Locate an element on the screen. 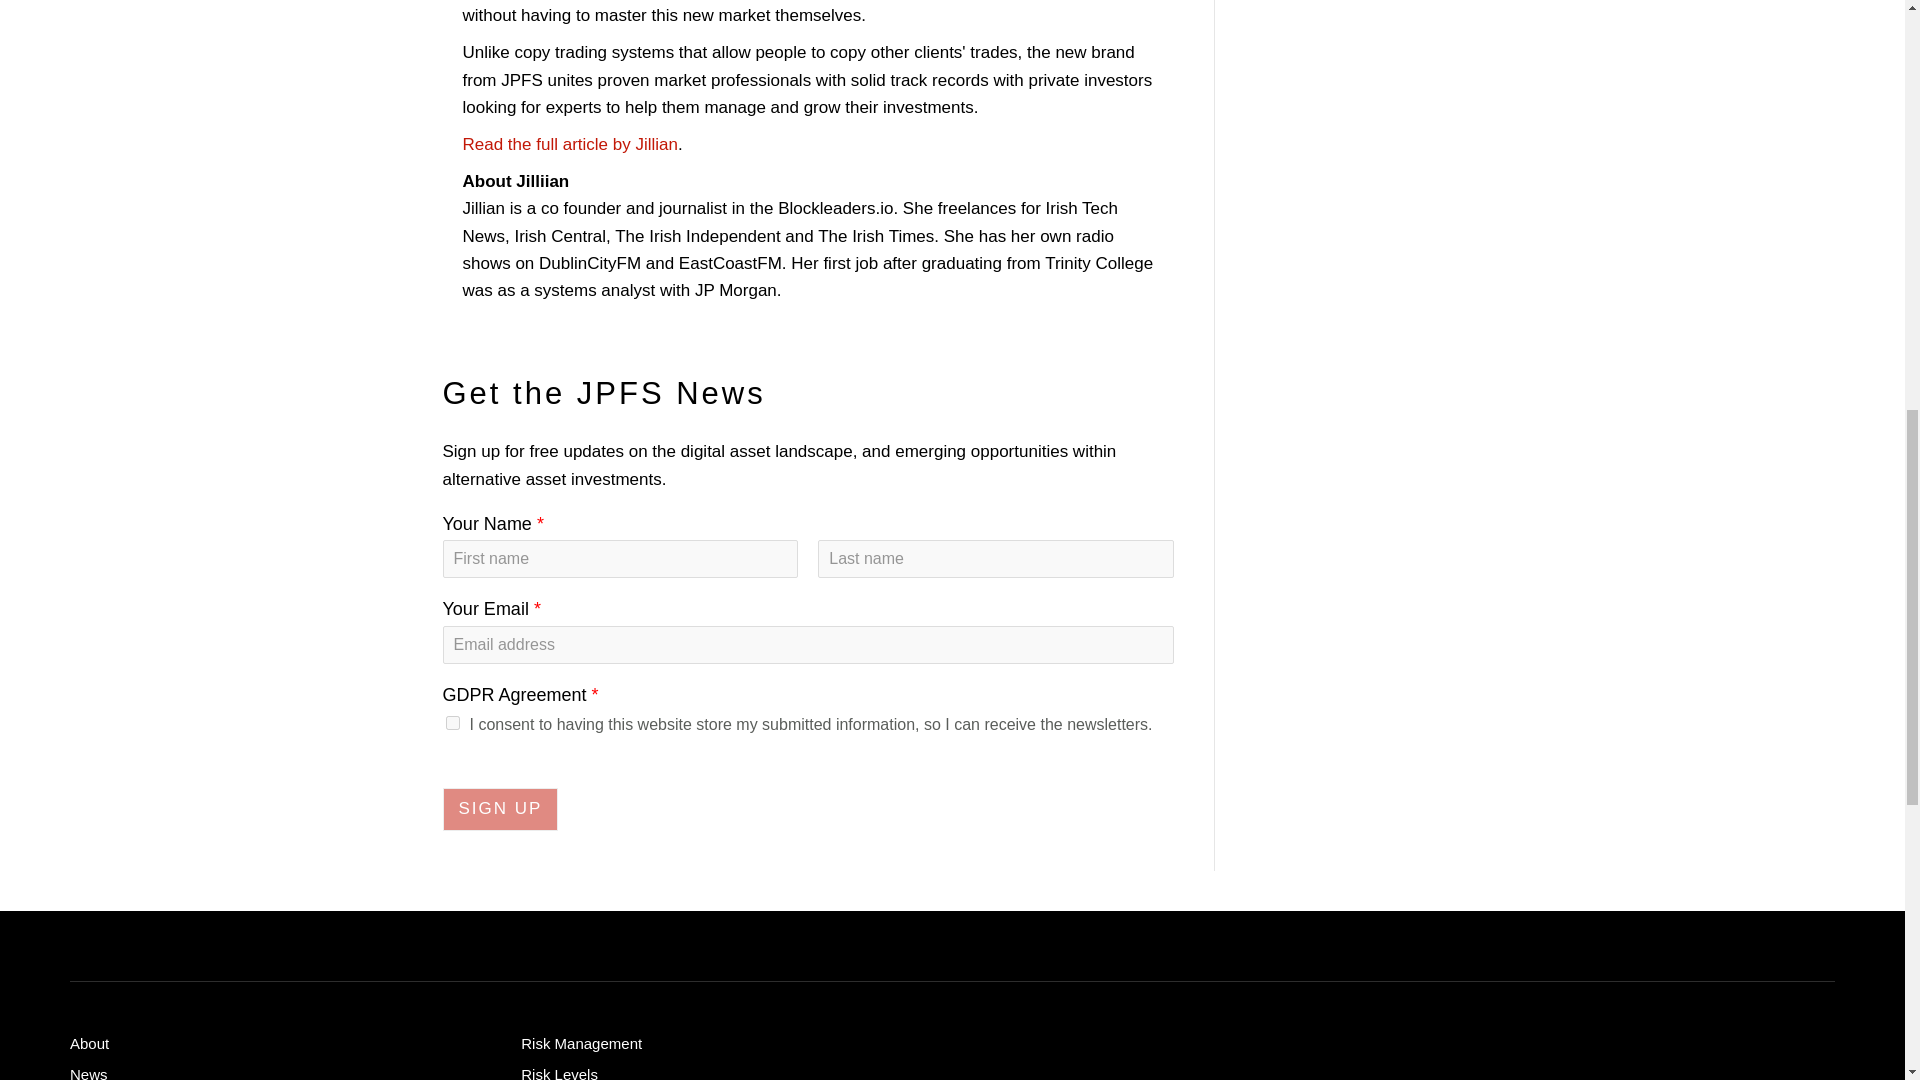 The width and height of the screenshot is (1920, 1080). News is located at coordinates (275, 1071).